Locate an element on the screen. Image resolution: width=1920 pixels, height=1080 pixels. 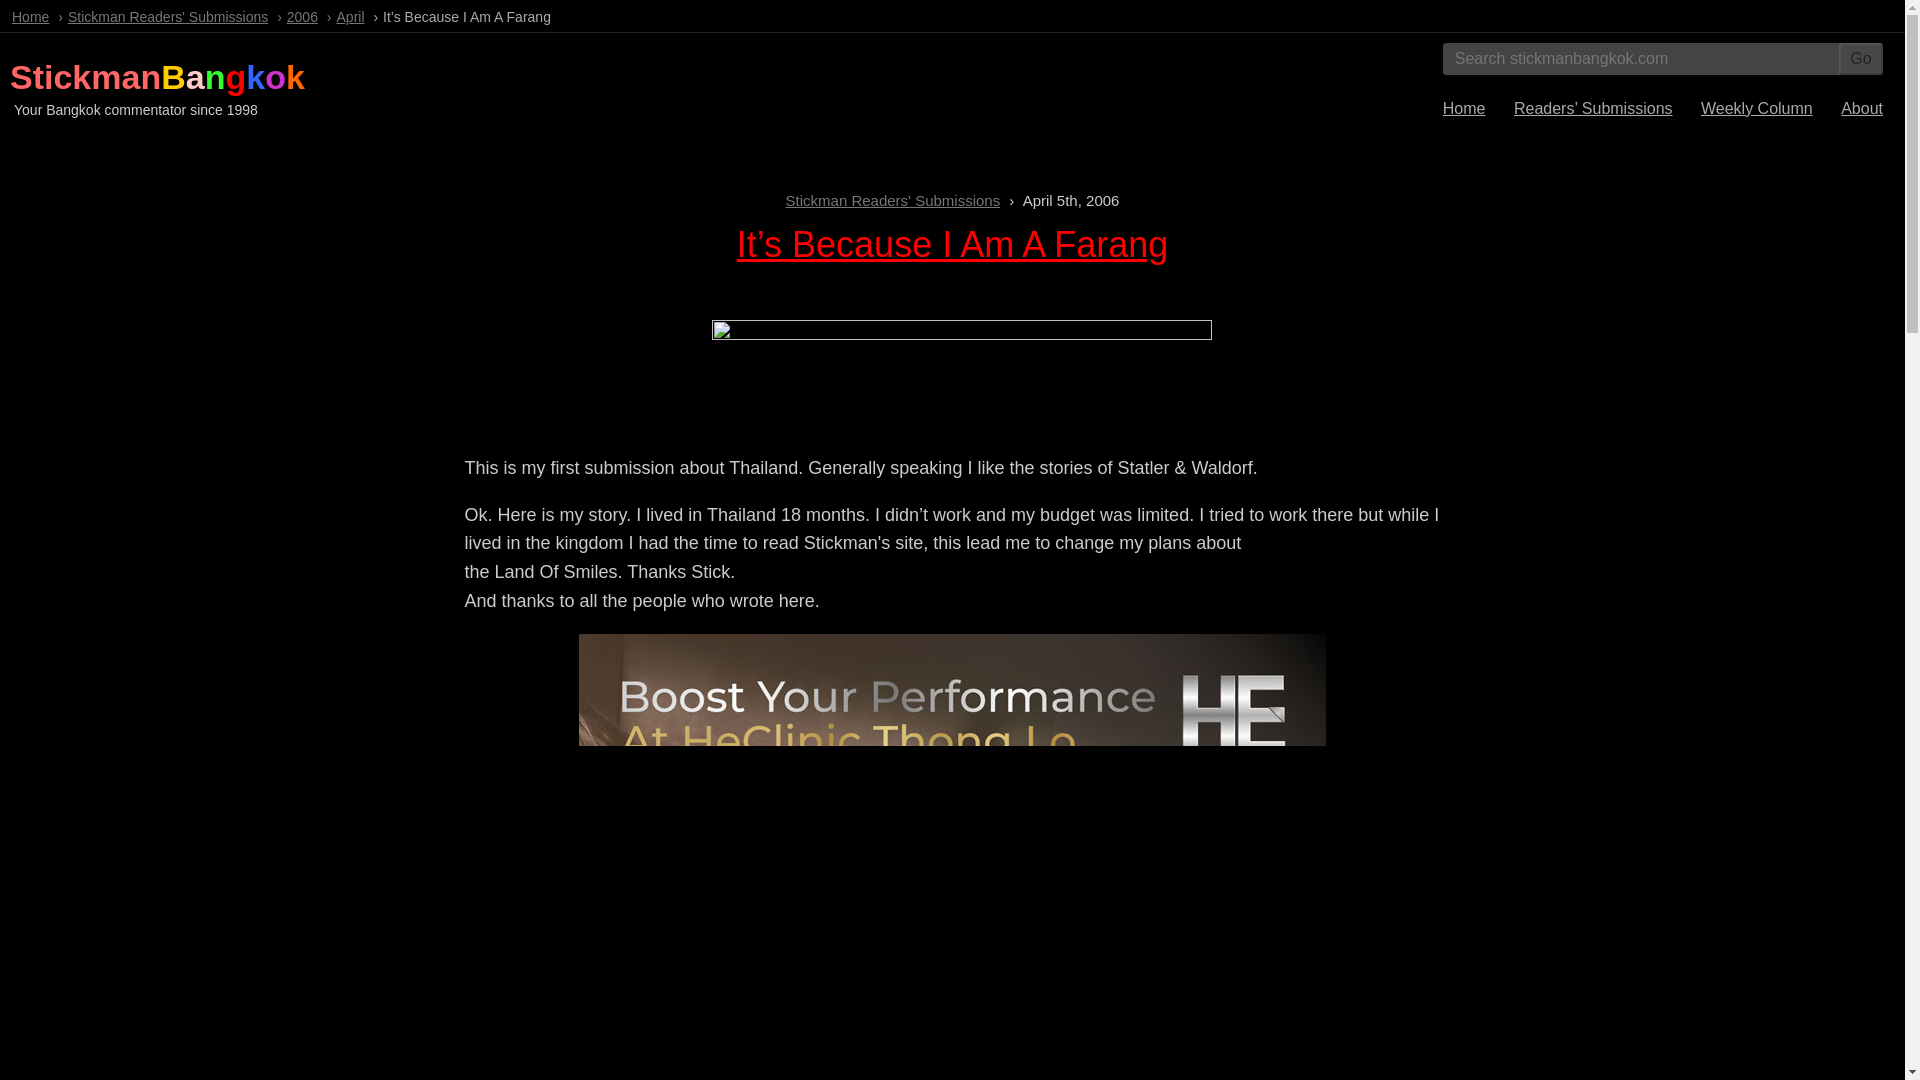
2006 is located at coordinates (302, 16).